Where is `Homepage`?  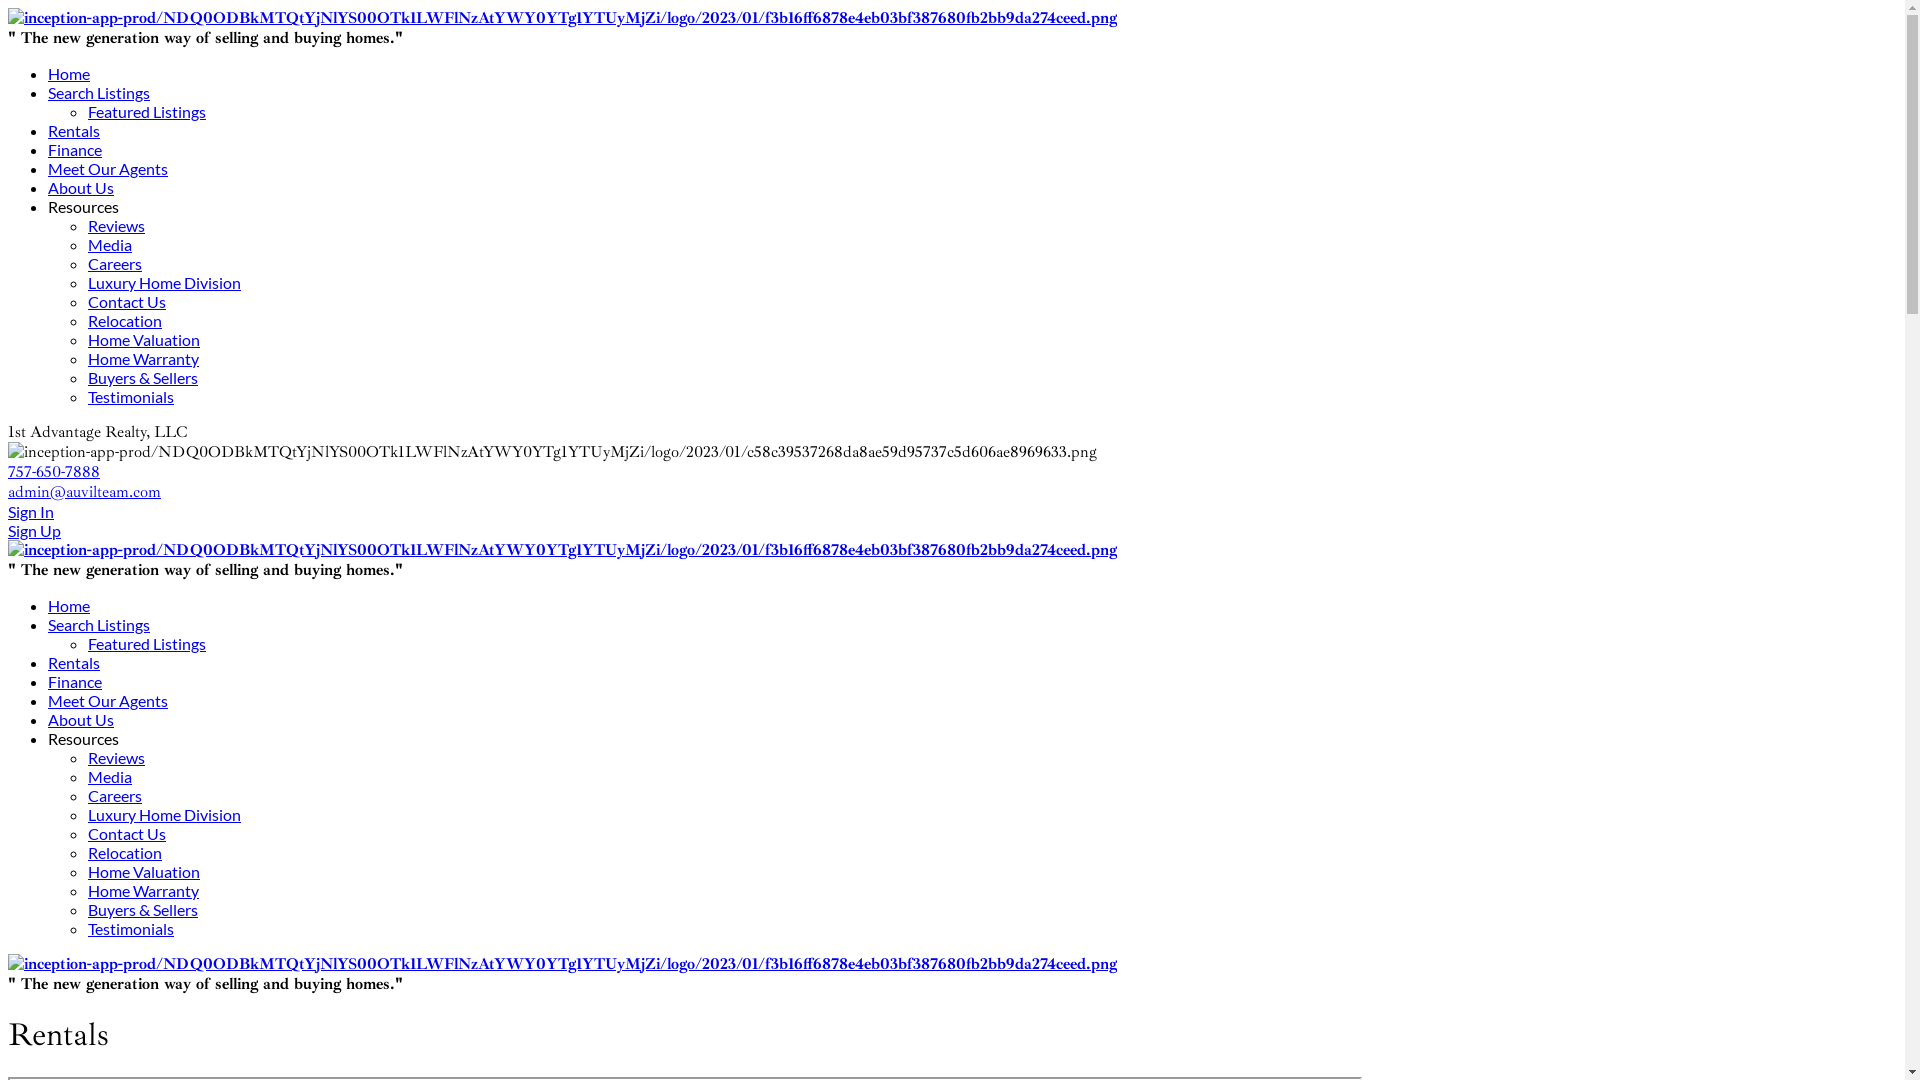 Homepage is located at coordinates (562, 550).